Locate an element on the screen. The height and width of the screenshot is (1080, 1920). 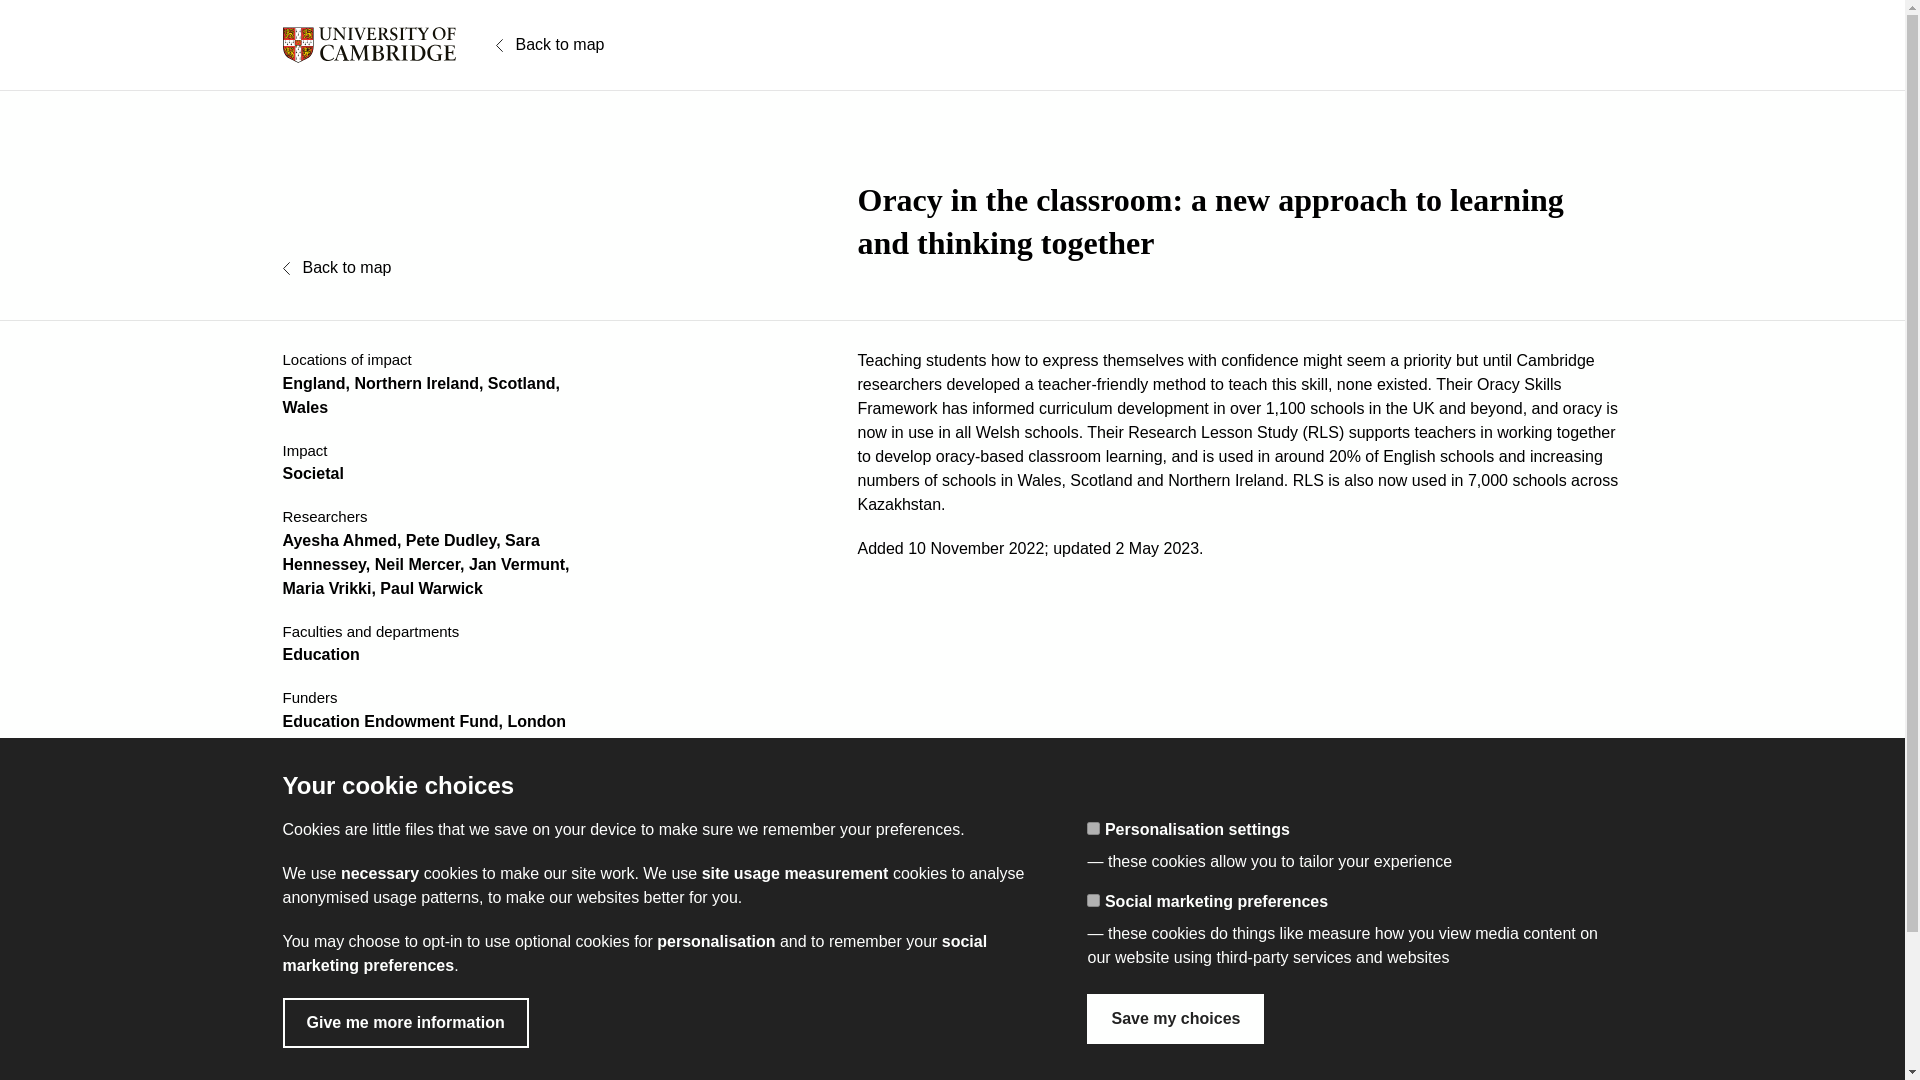
Back to map is located at coordinates (550, 45).